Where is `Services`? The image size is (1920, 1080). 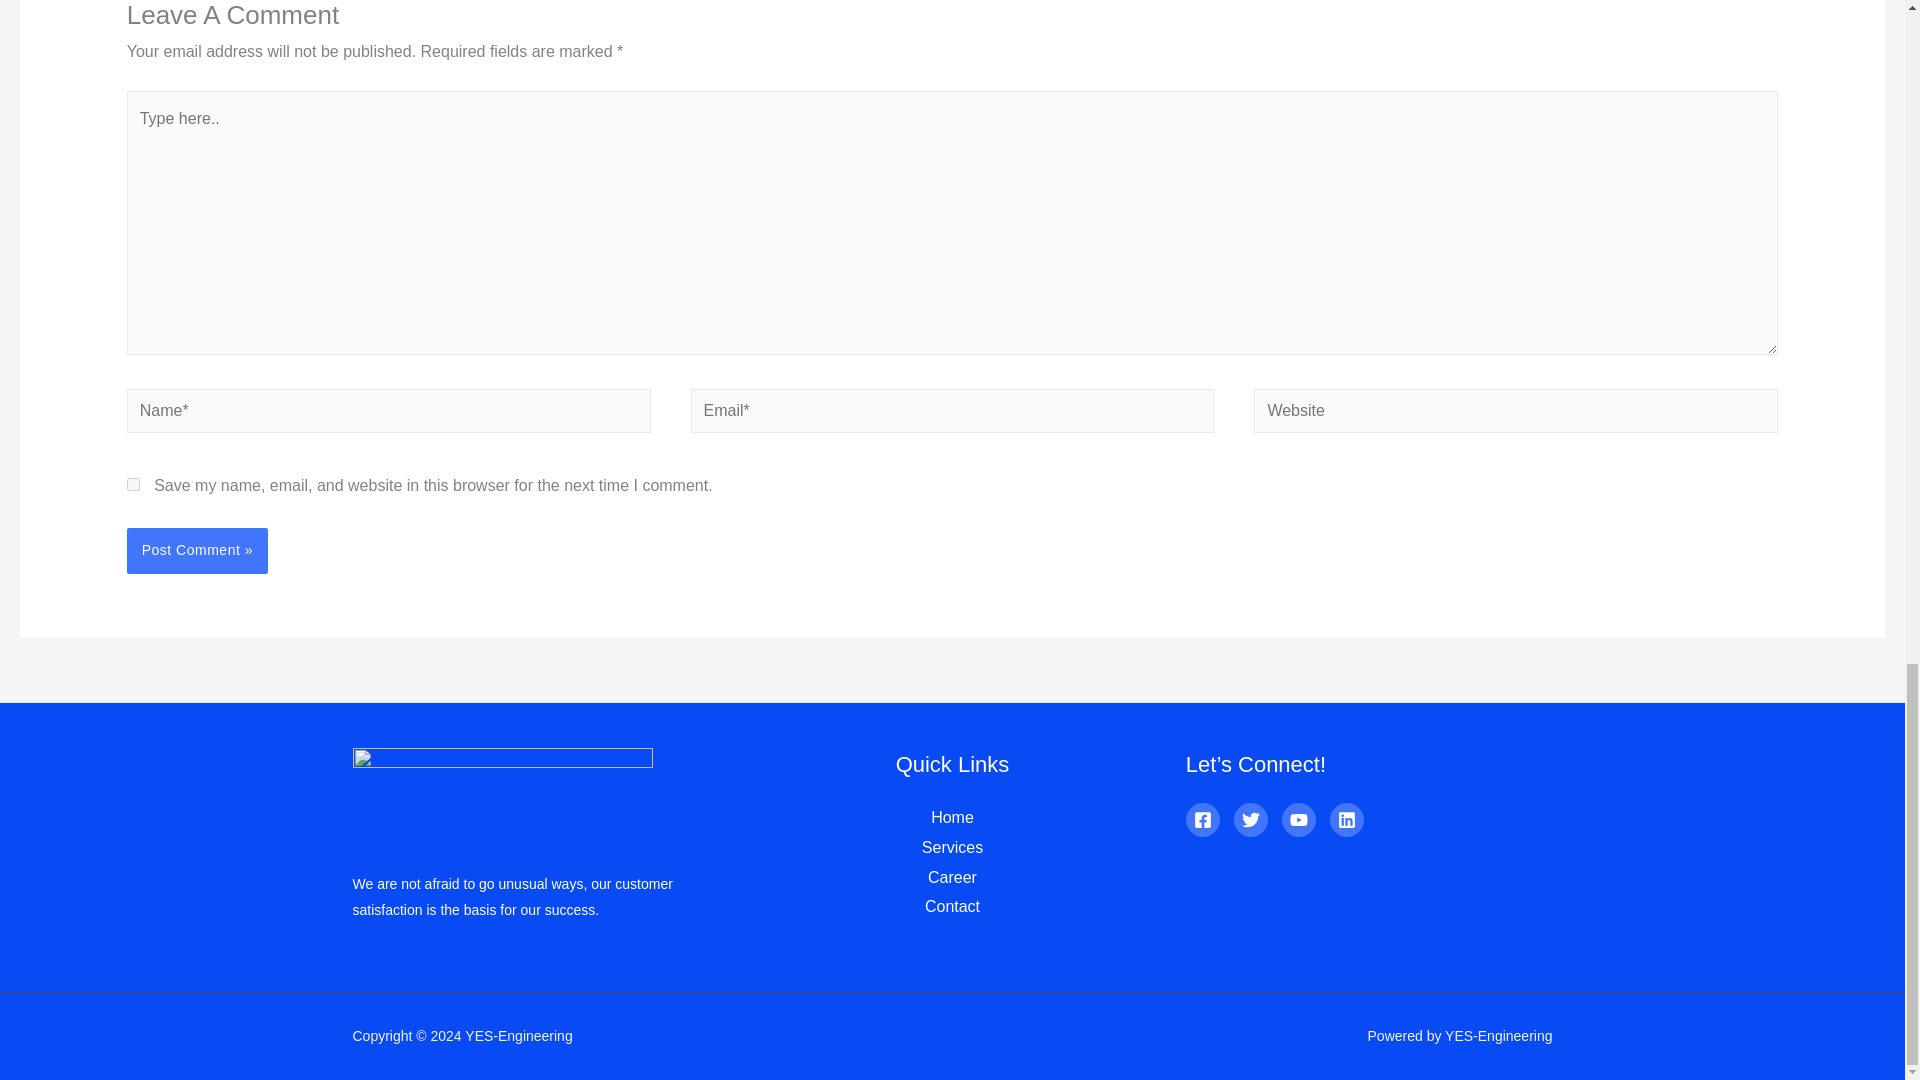 Services is located at coordinates (952, 848).